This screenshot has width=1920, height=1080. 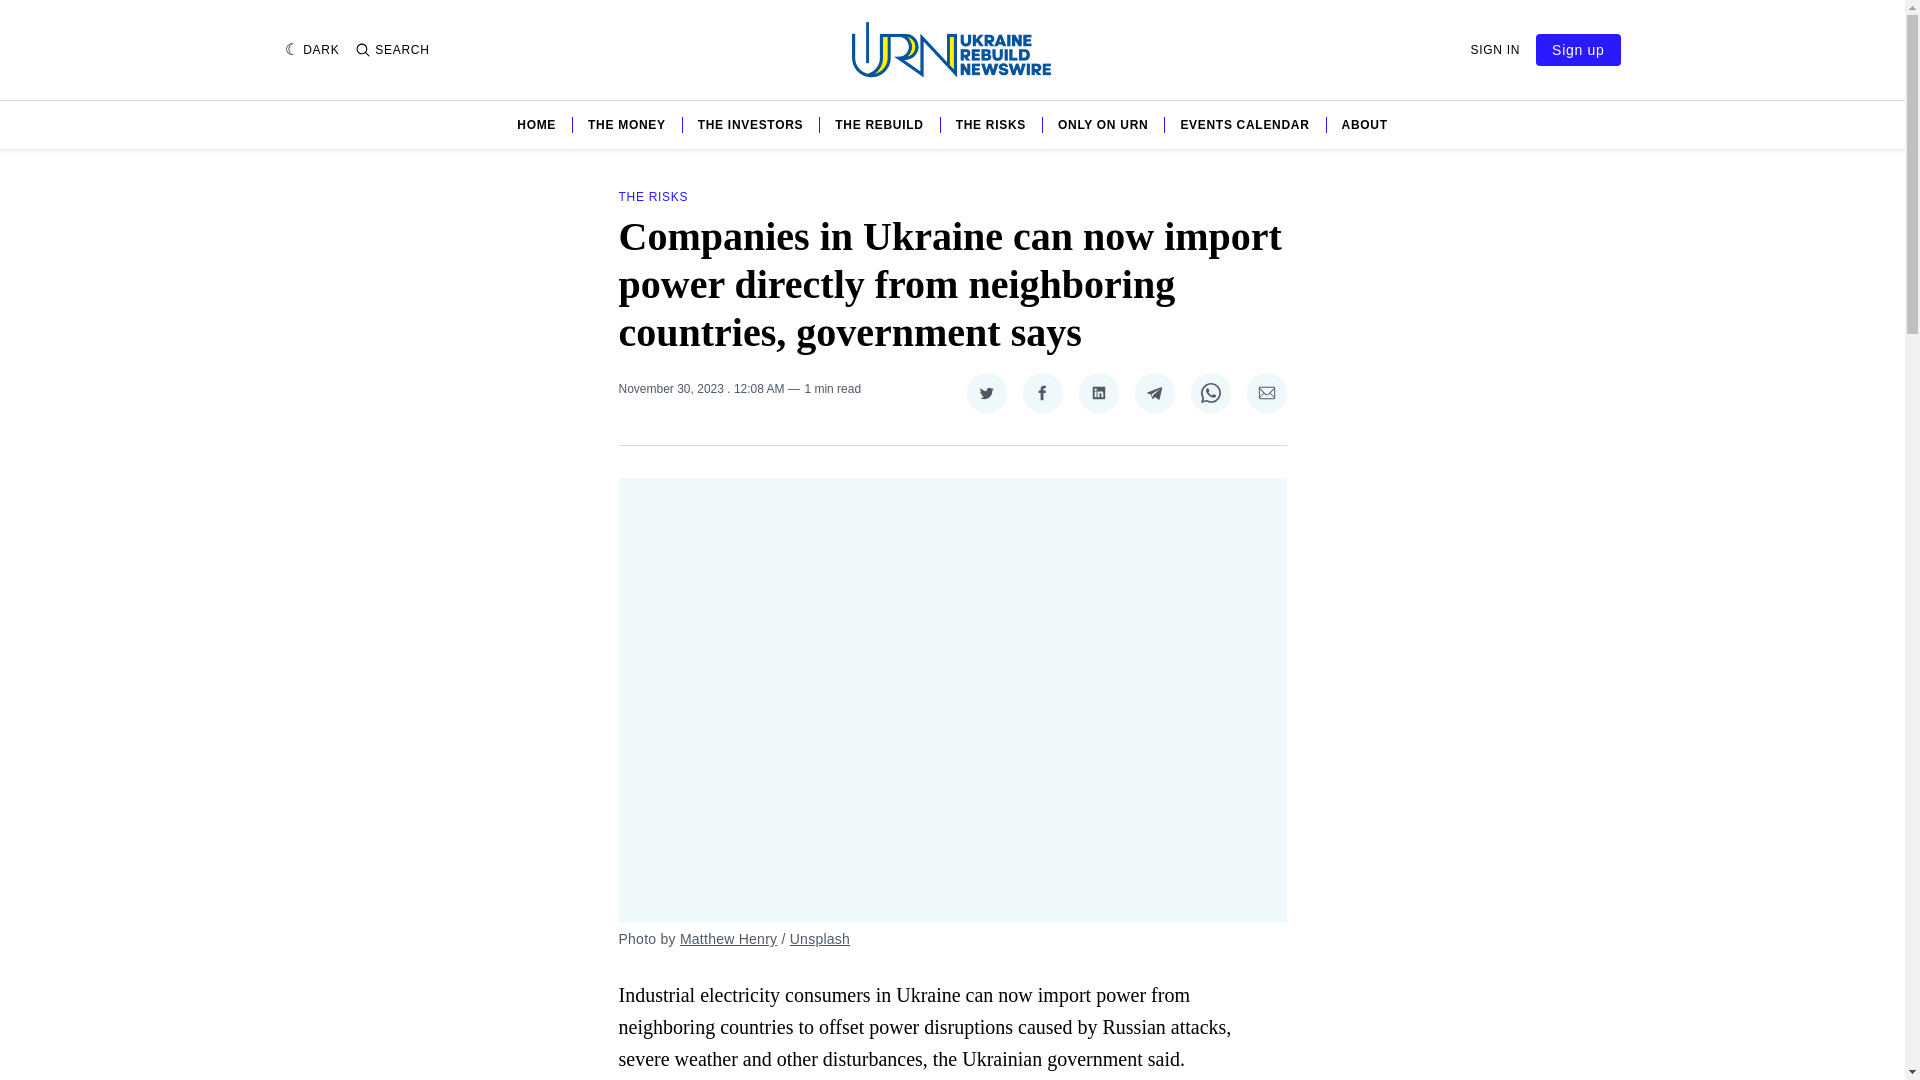 What do you see at coordinates (1266, 392) in the screenshot?
I see `Share via Email` at bounding box center [1266, 392].